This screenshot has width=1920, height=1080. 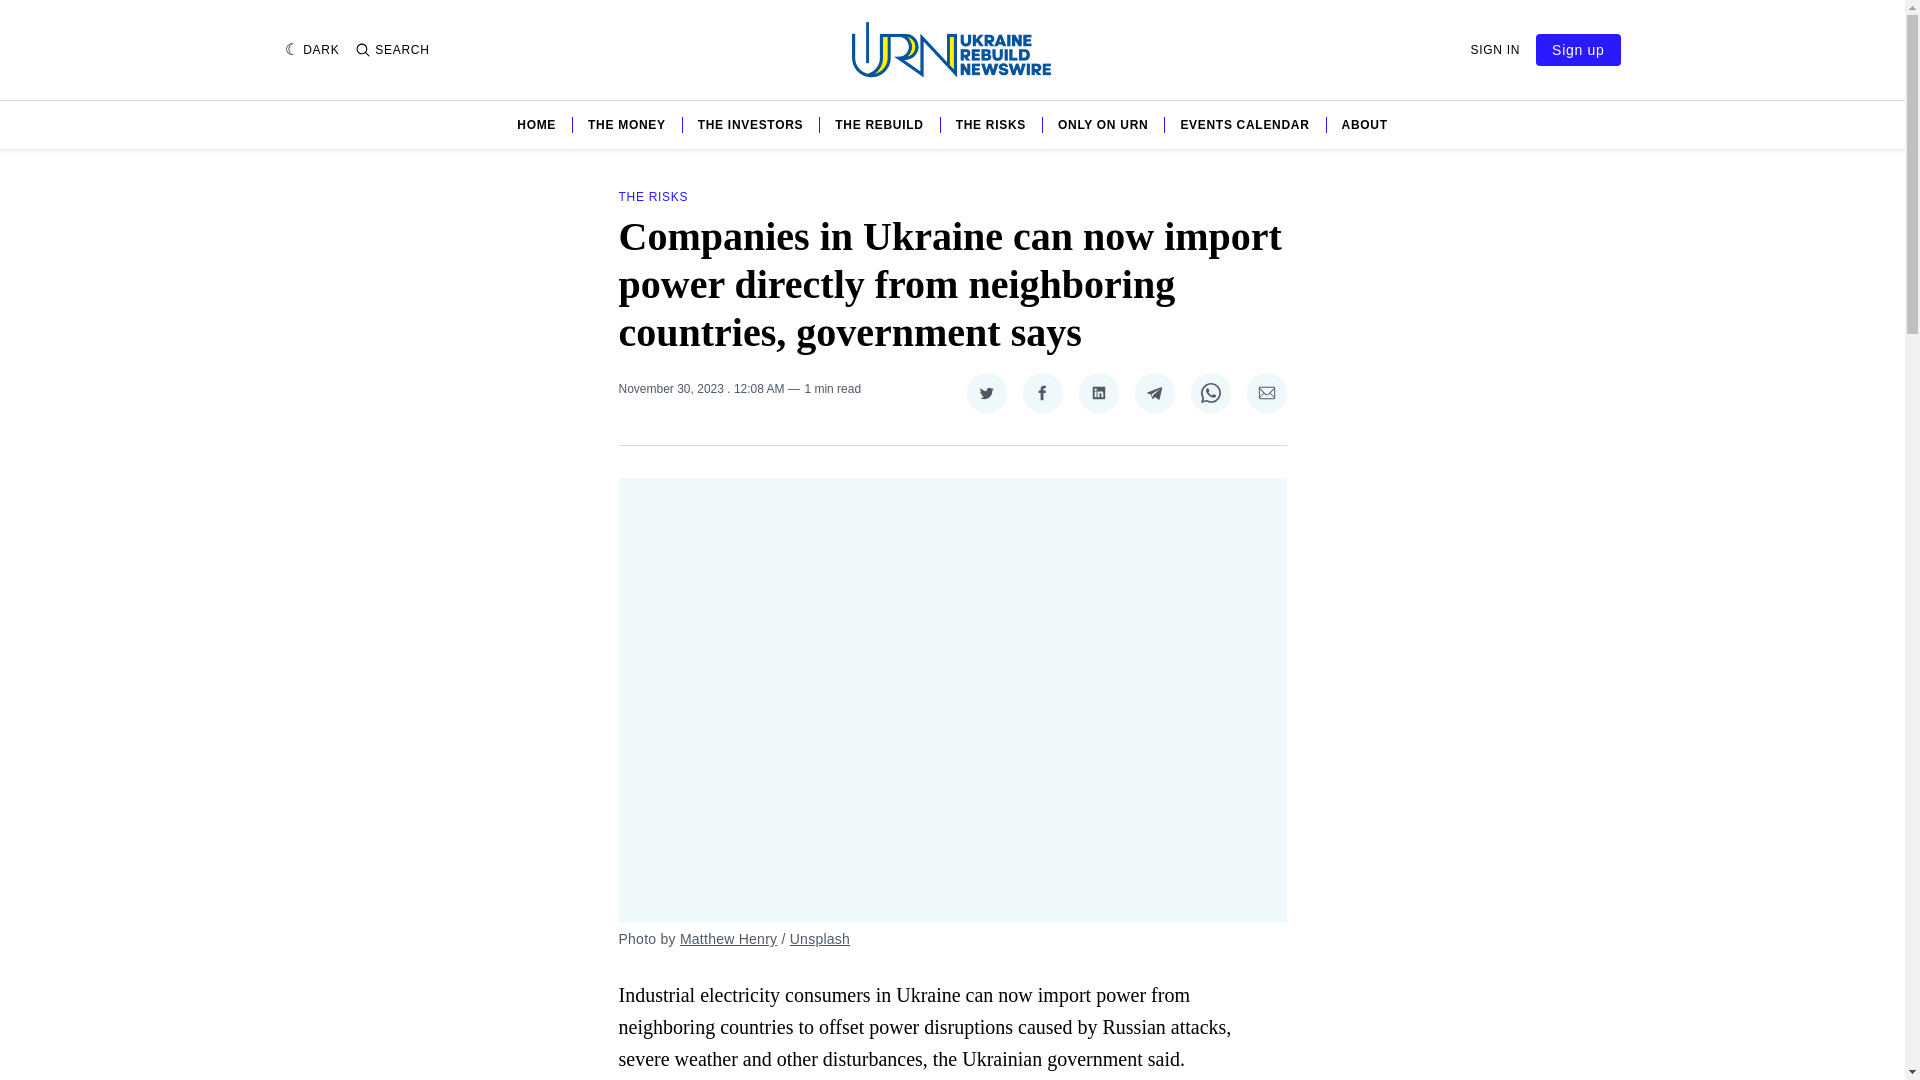 What do you see at coordinates (1266, 392) in the screenshot?
I see `Share via Email` at bounding box center [1266, 392].